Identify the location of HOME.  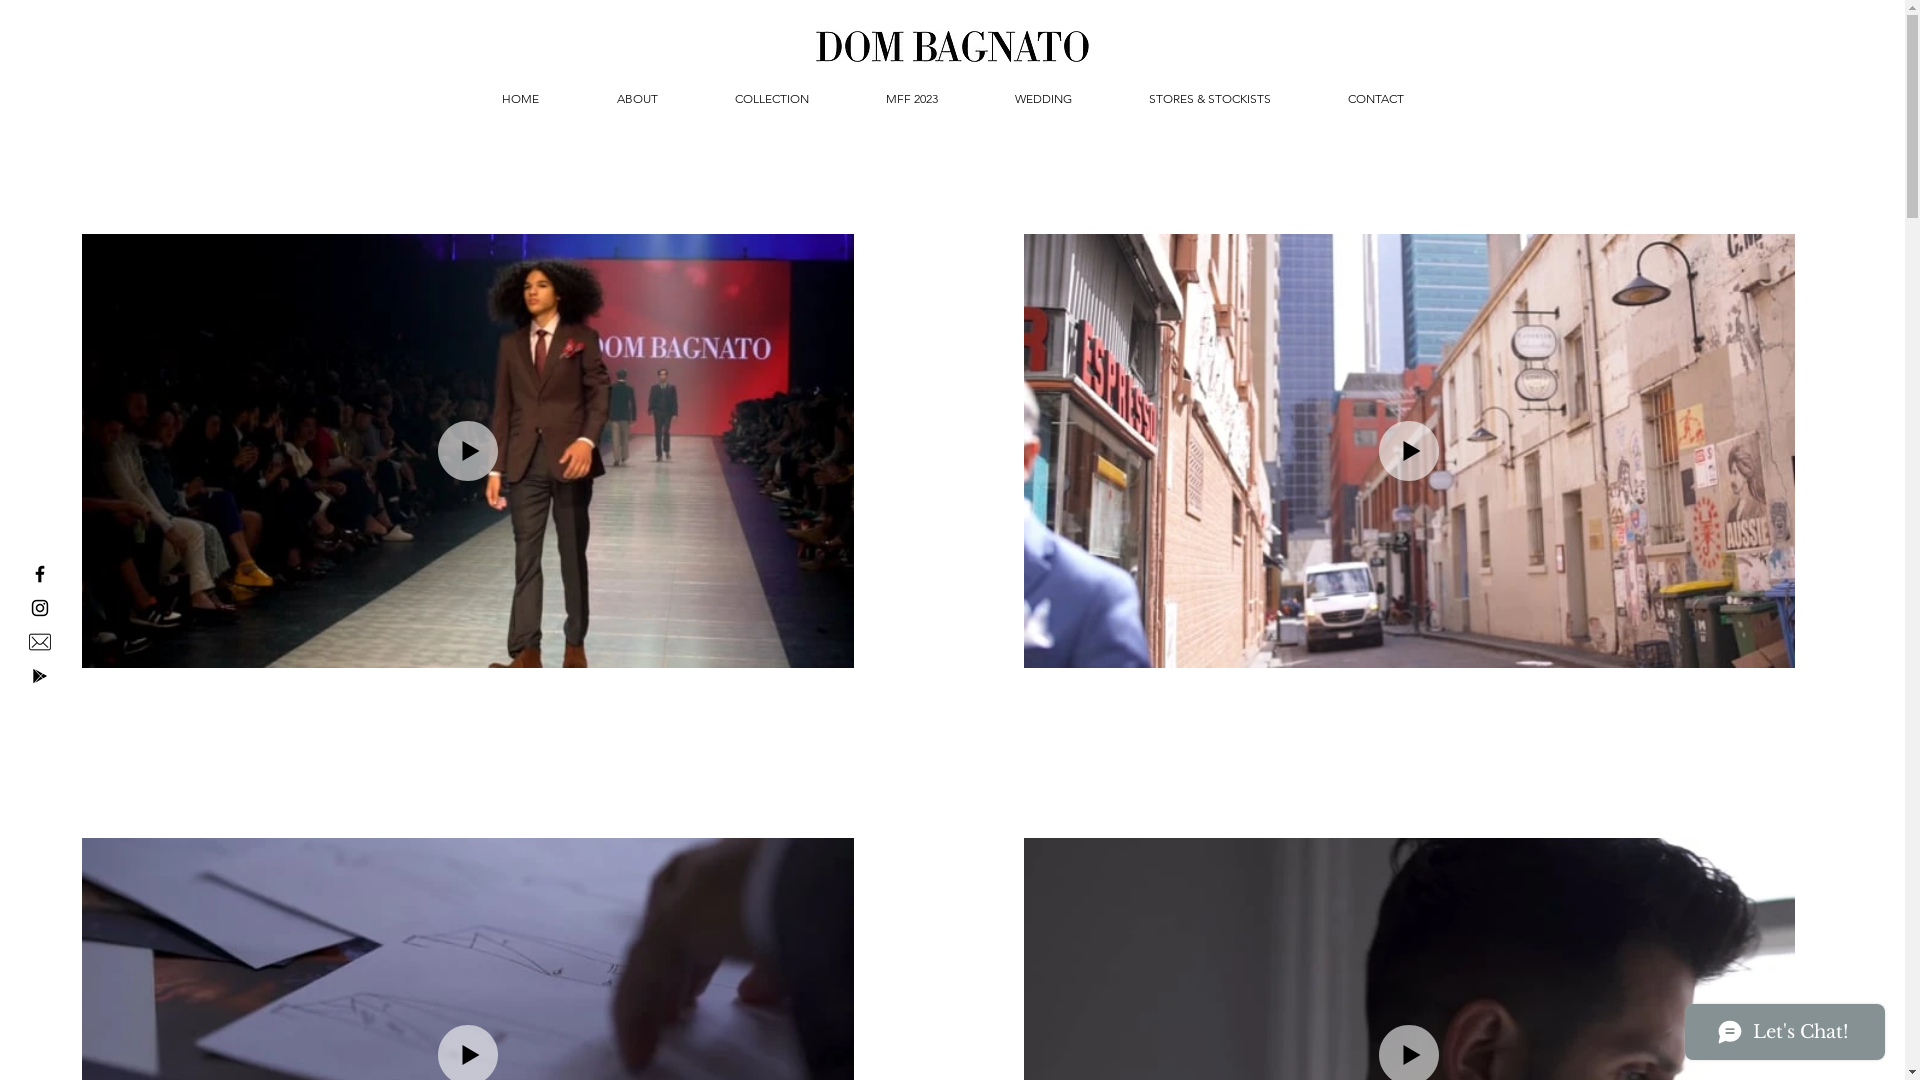
(520, 99).